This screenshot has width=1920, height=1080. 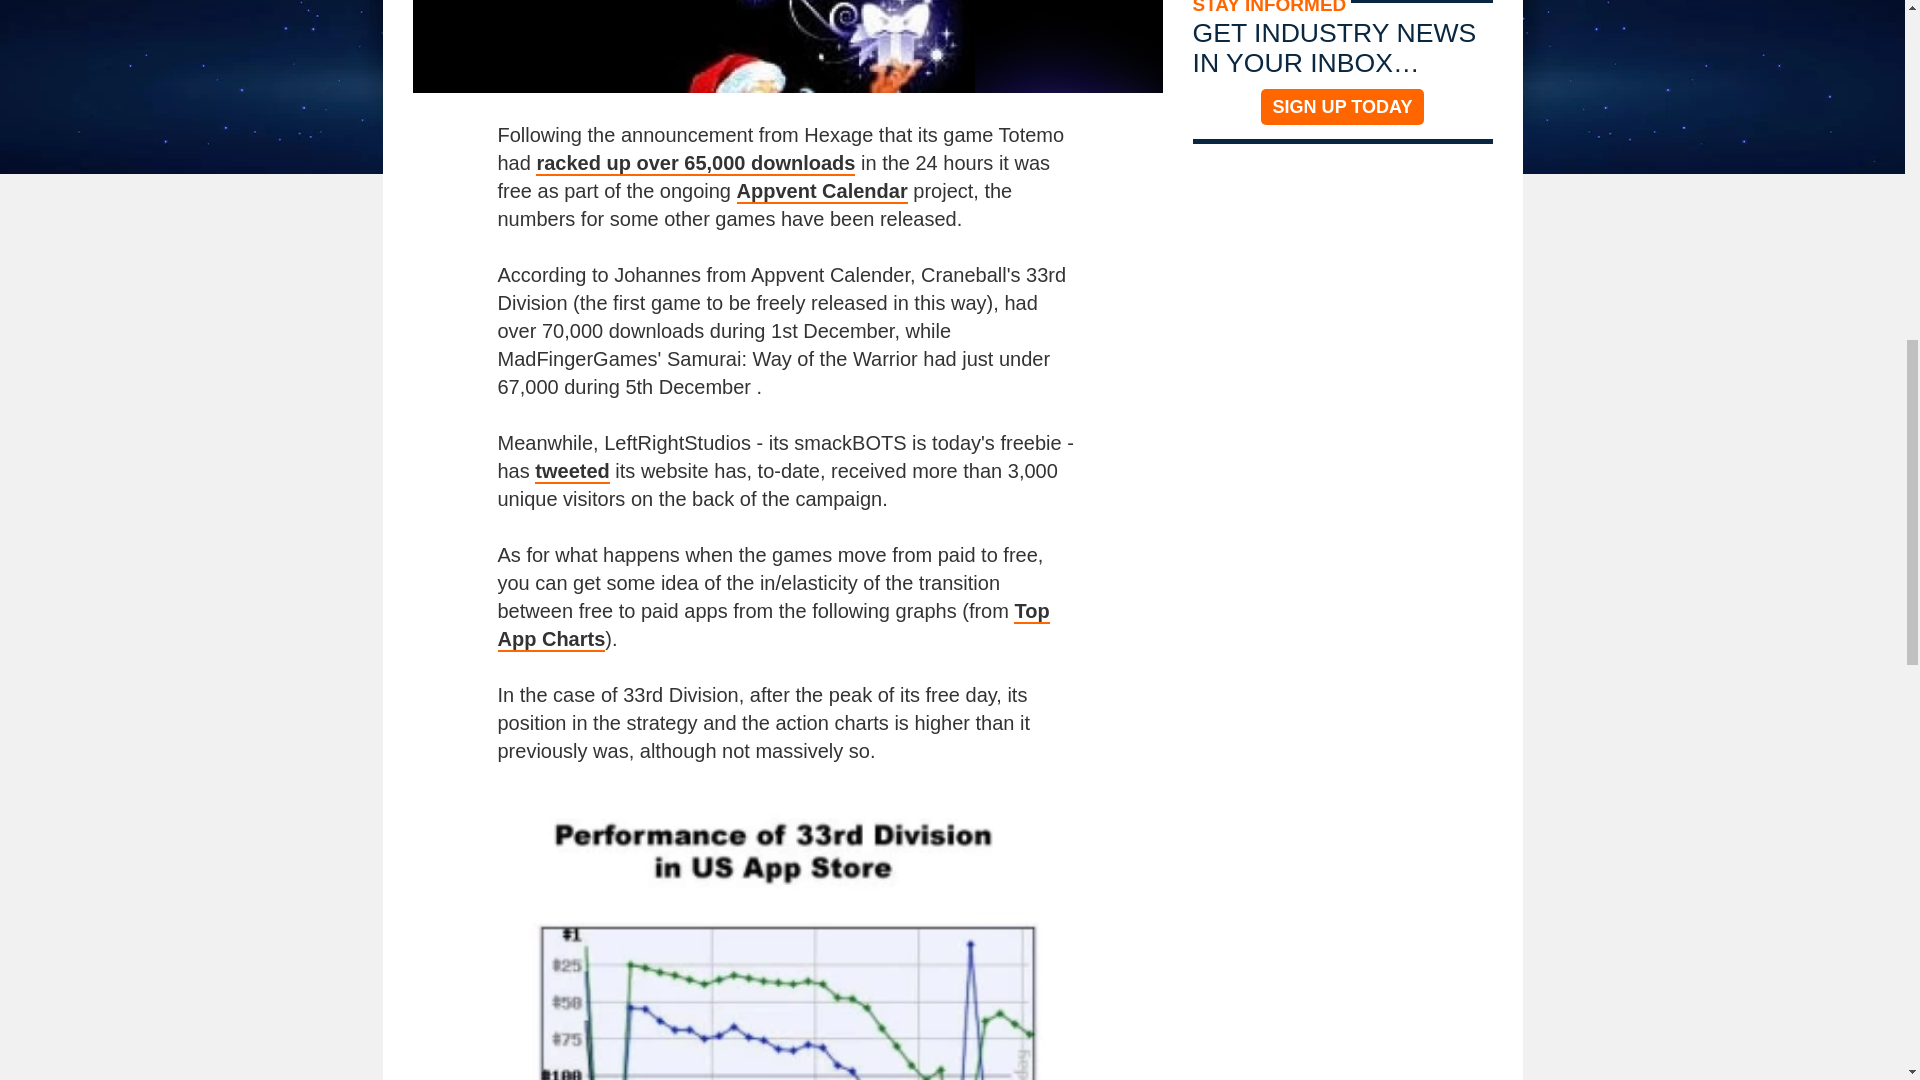 What do you see at coordinates (822, 192) in the screenshot?
I see `Appvent Calendar` at bounding box center [822, 192].